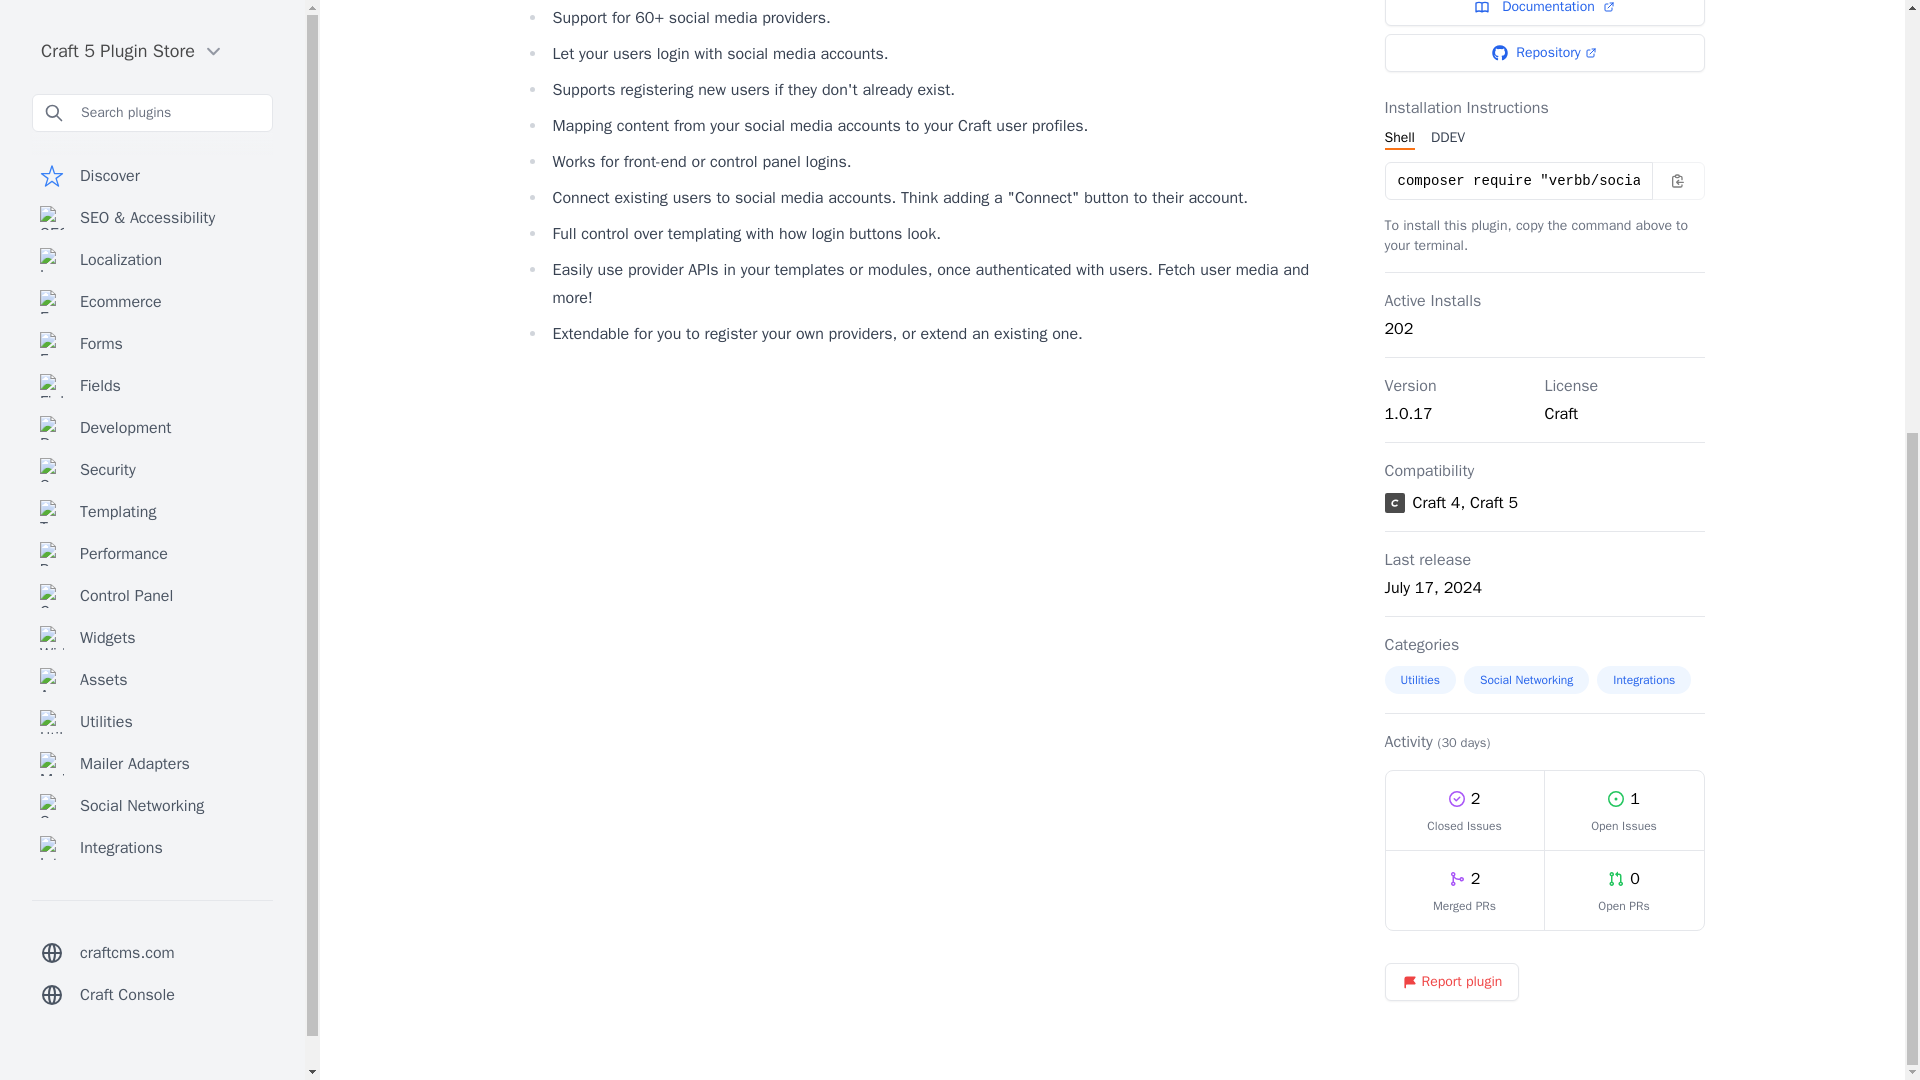 This screenshot has height=1080, width=1920. What do you see at coordinates (152, 14) in the screenshot?
I see `Utilities` at bounding box center [152, 14].